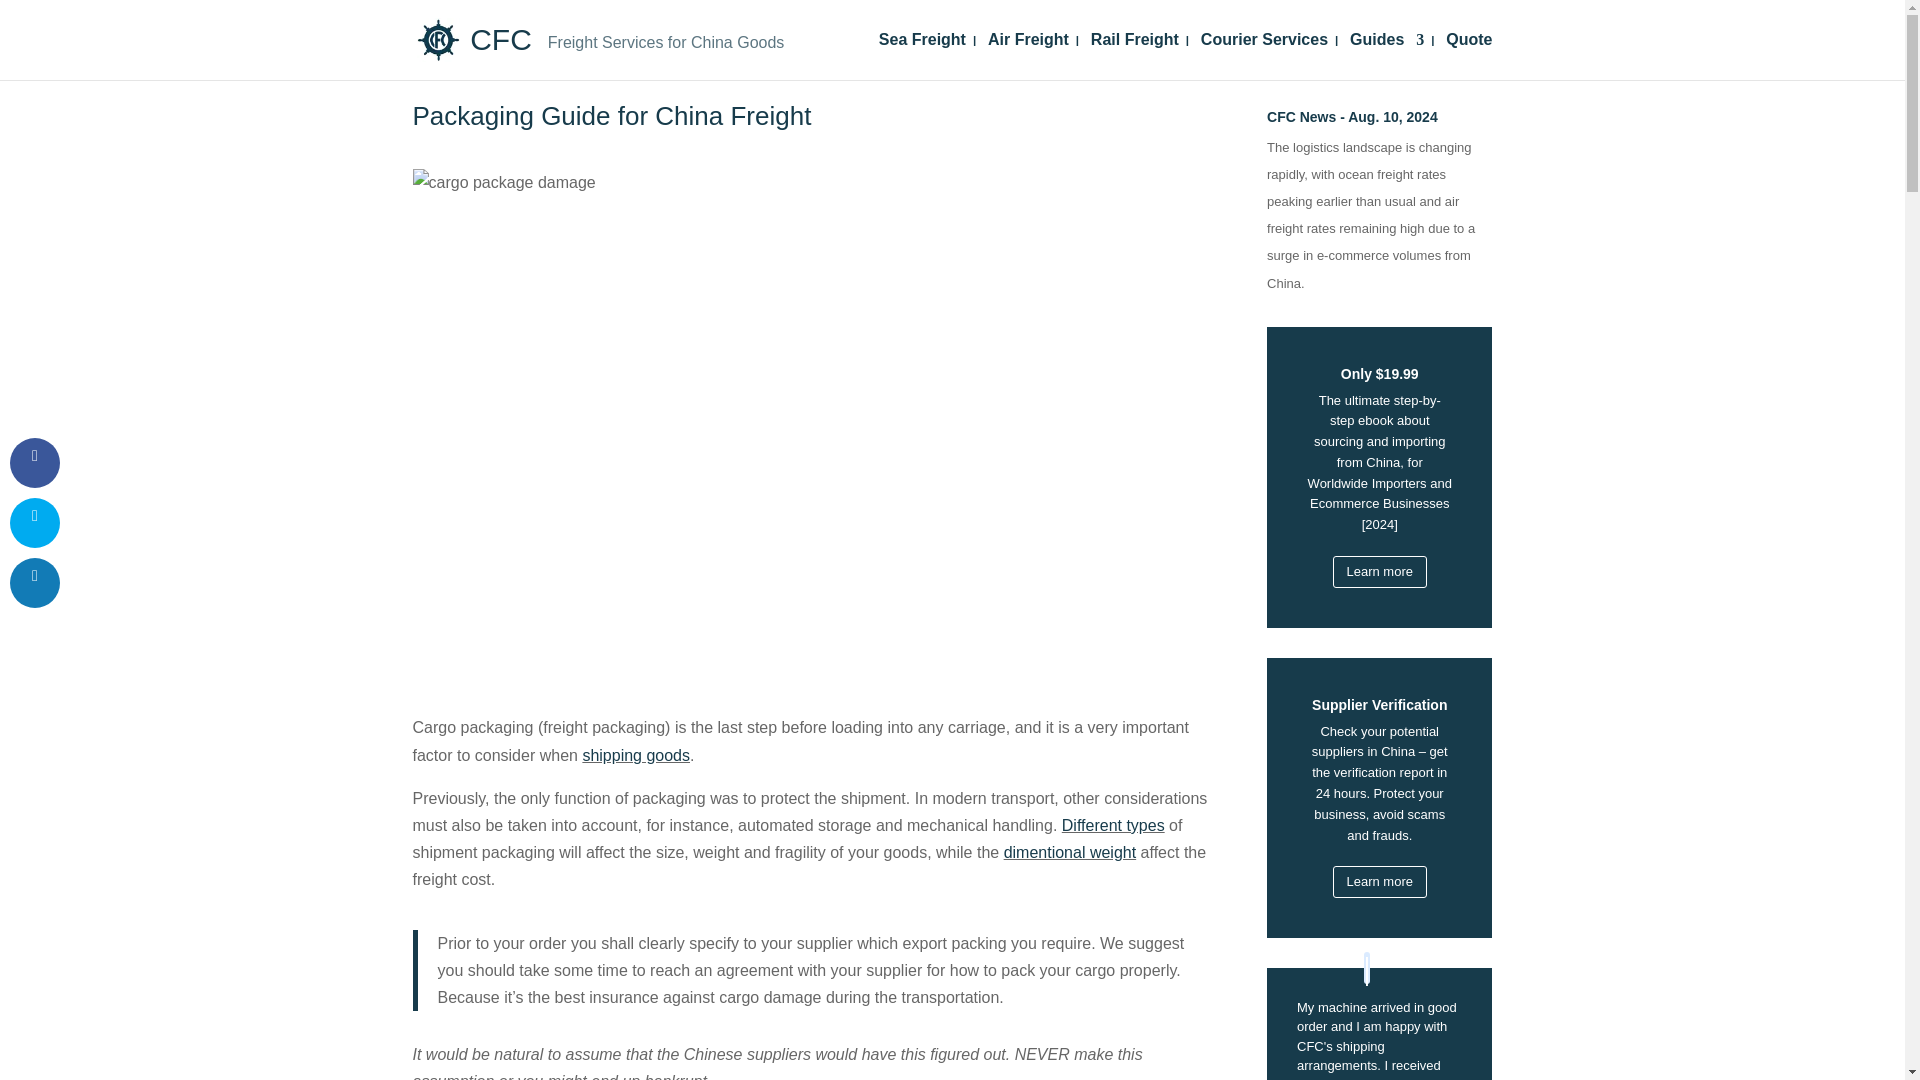 This screenshot has width=1920, height=1080. Describe the element at coordinates (922, 56) in the screenshot. I see `Sea Freight` at that location.